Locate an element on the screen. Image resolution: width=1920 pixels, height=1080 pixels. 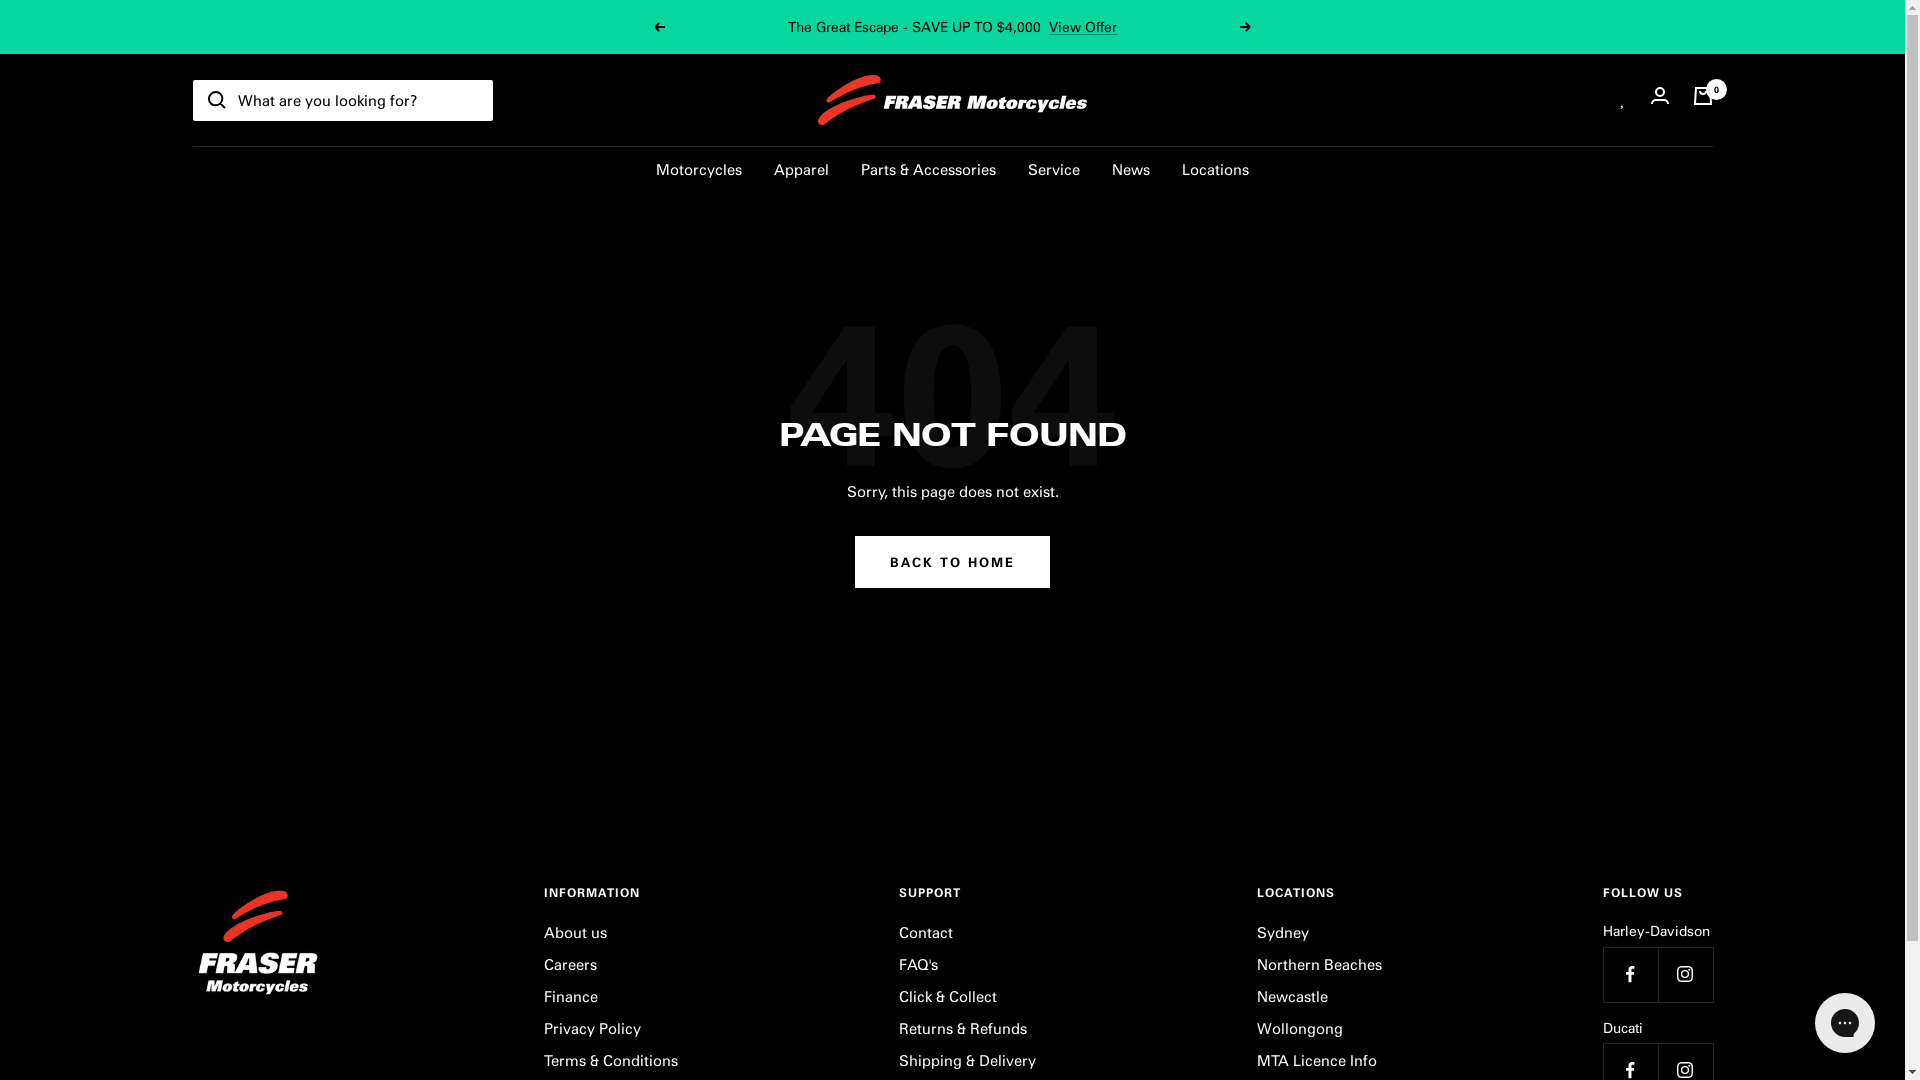
Gorgias live chat messenger is located at coordinates (1845, 1023).